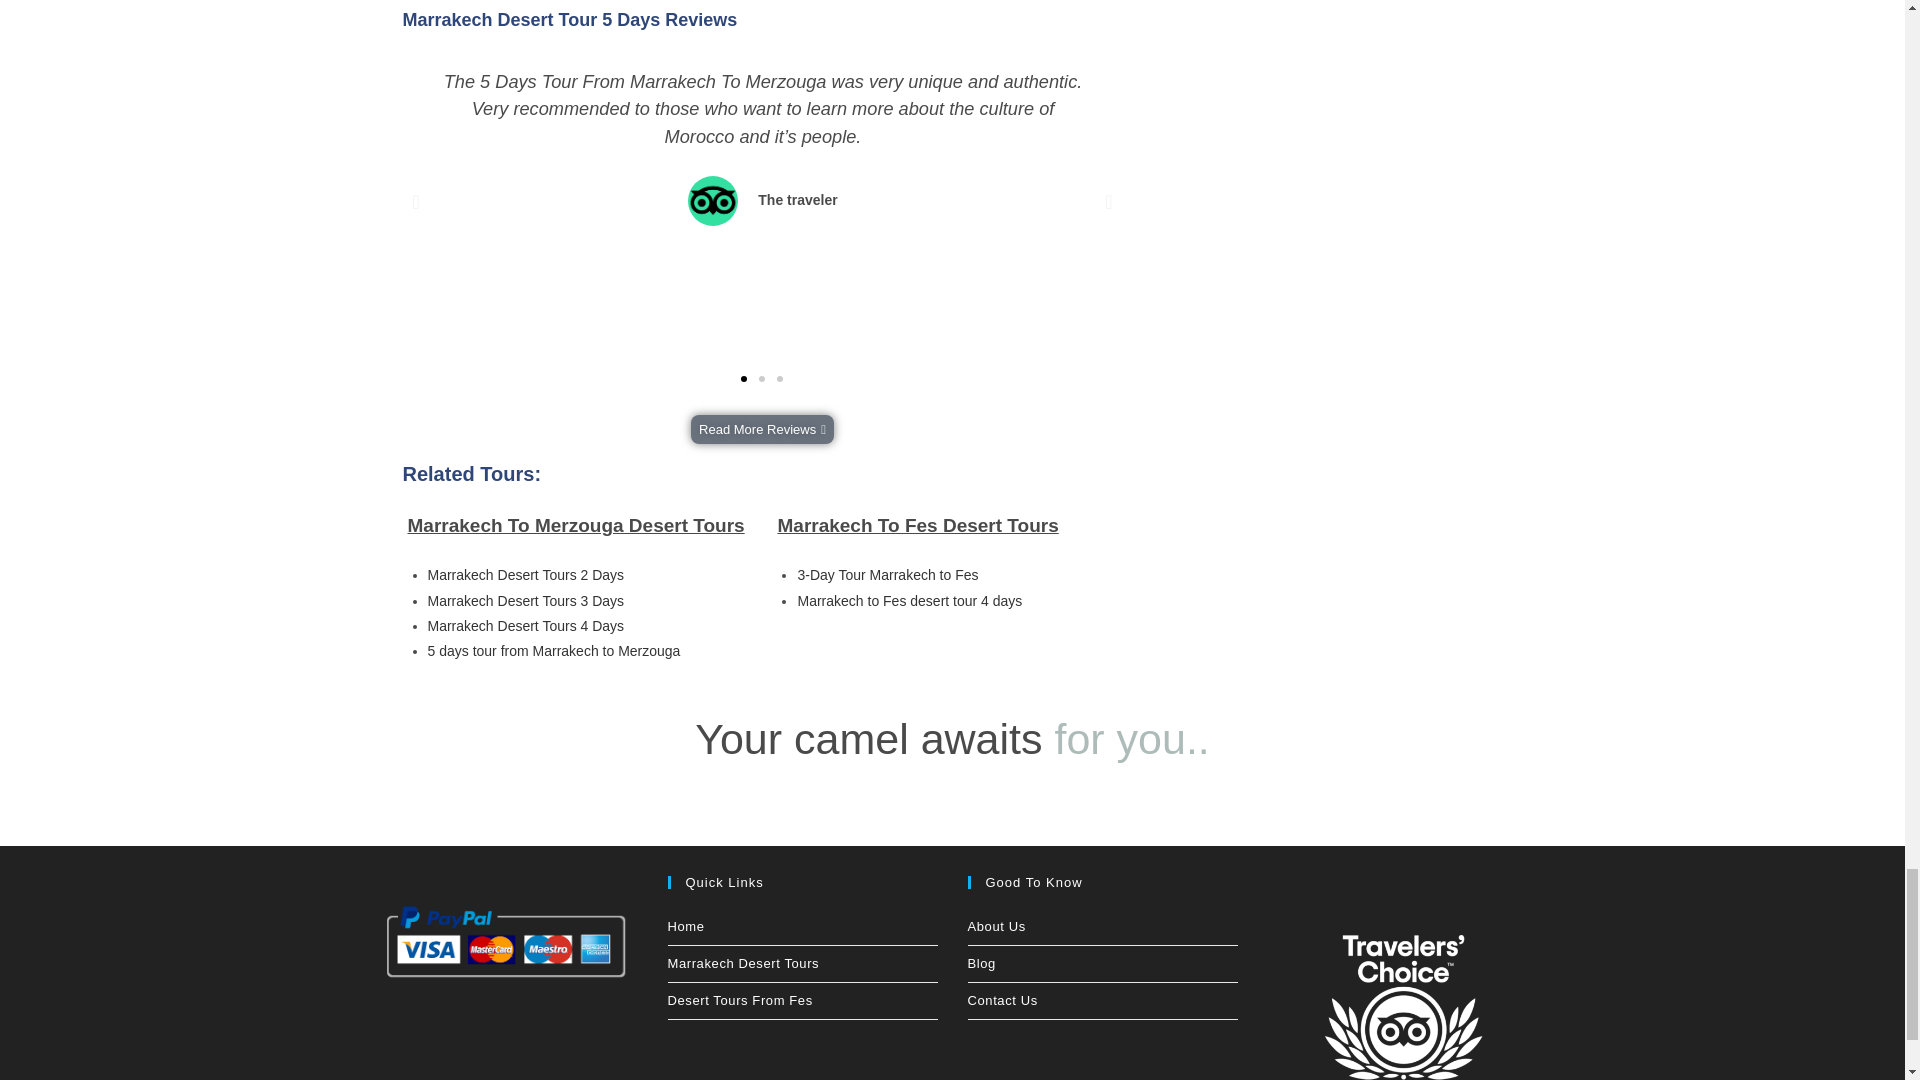  Describe the element at coordinates (526, 625) in the screenshot. I see `Marrakech Desert Tours 4 Days` at that location.